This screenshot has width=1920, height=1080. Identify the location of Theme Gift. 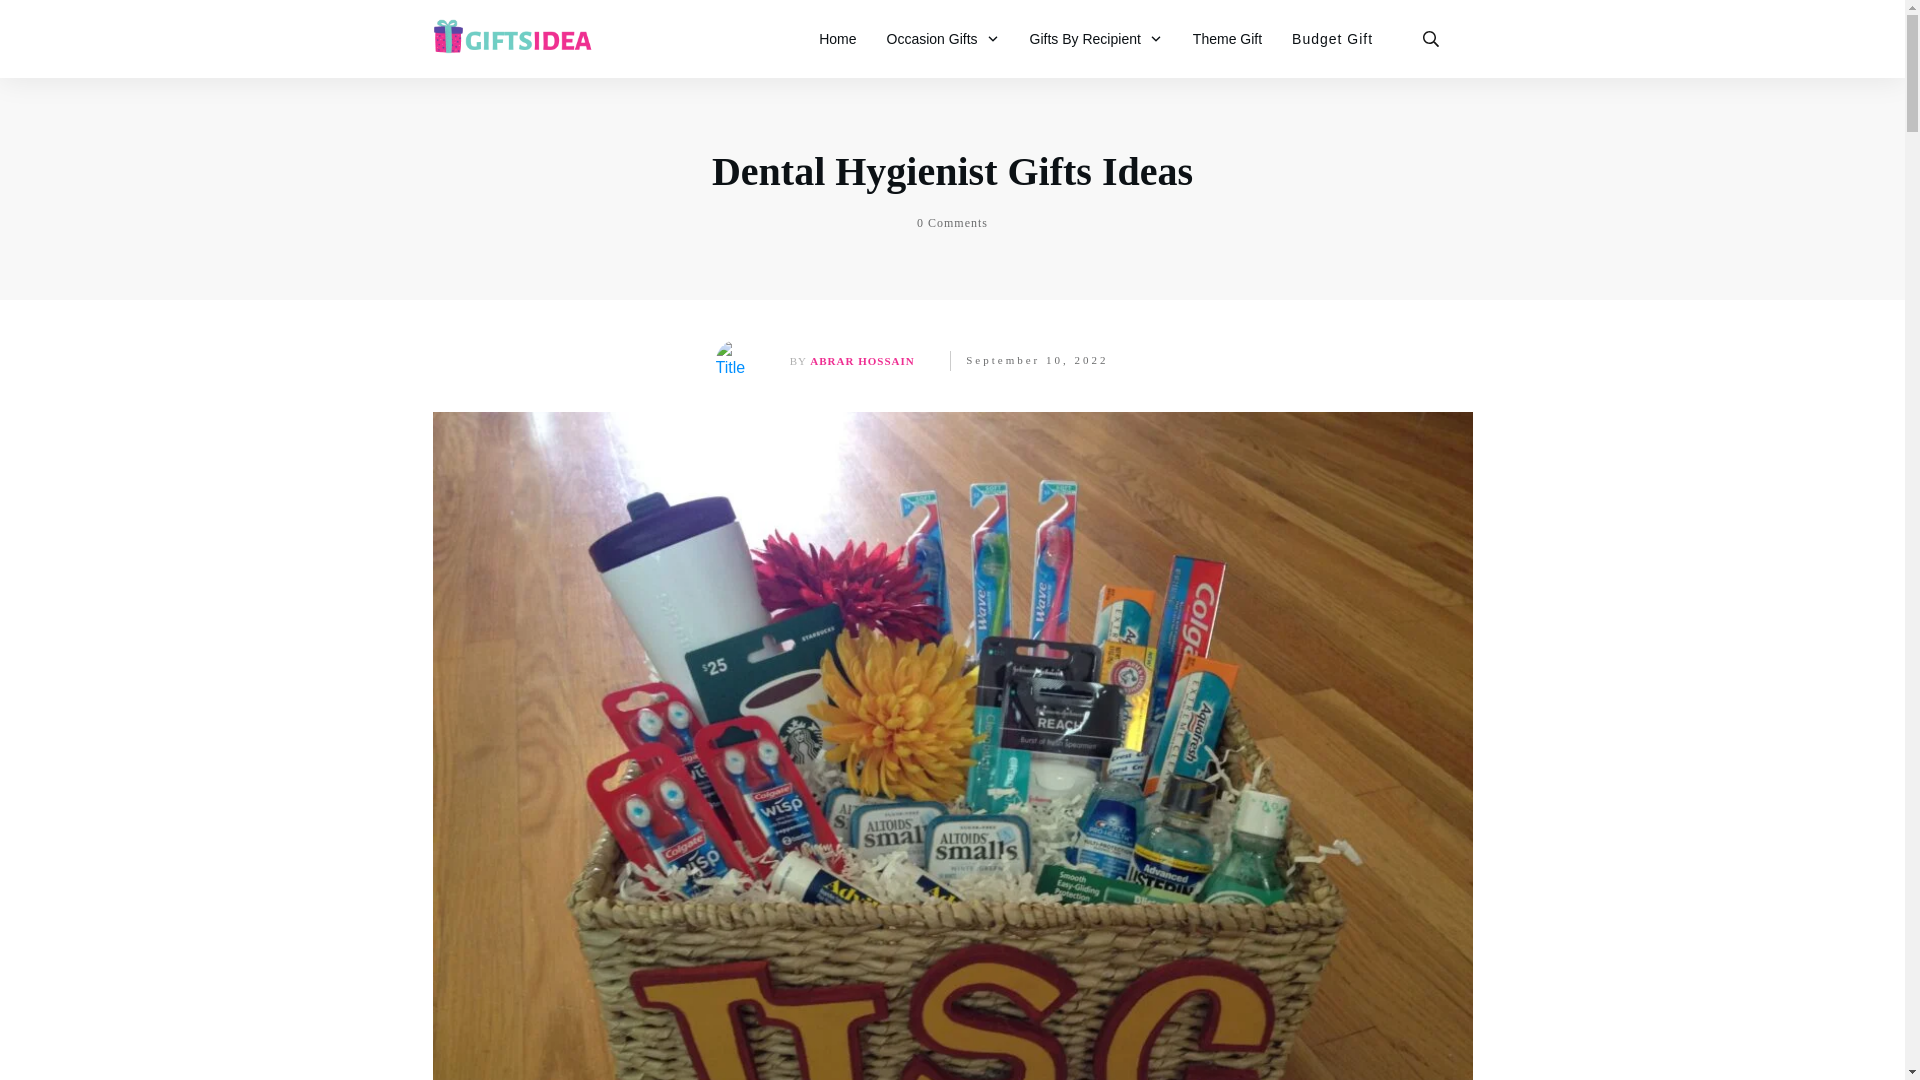
(1226, 38).